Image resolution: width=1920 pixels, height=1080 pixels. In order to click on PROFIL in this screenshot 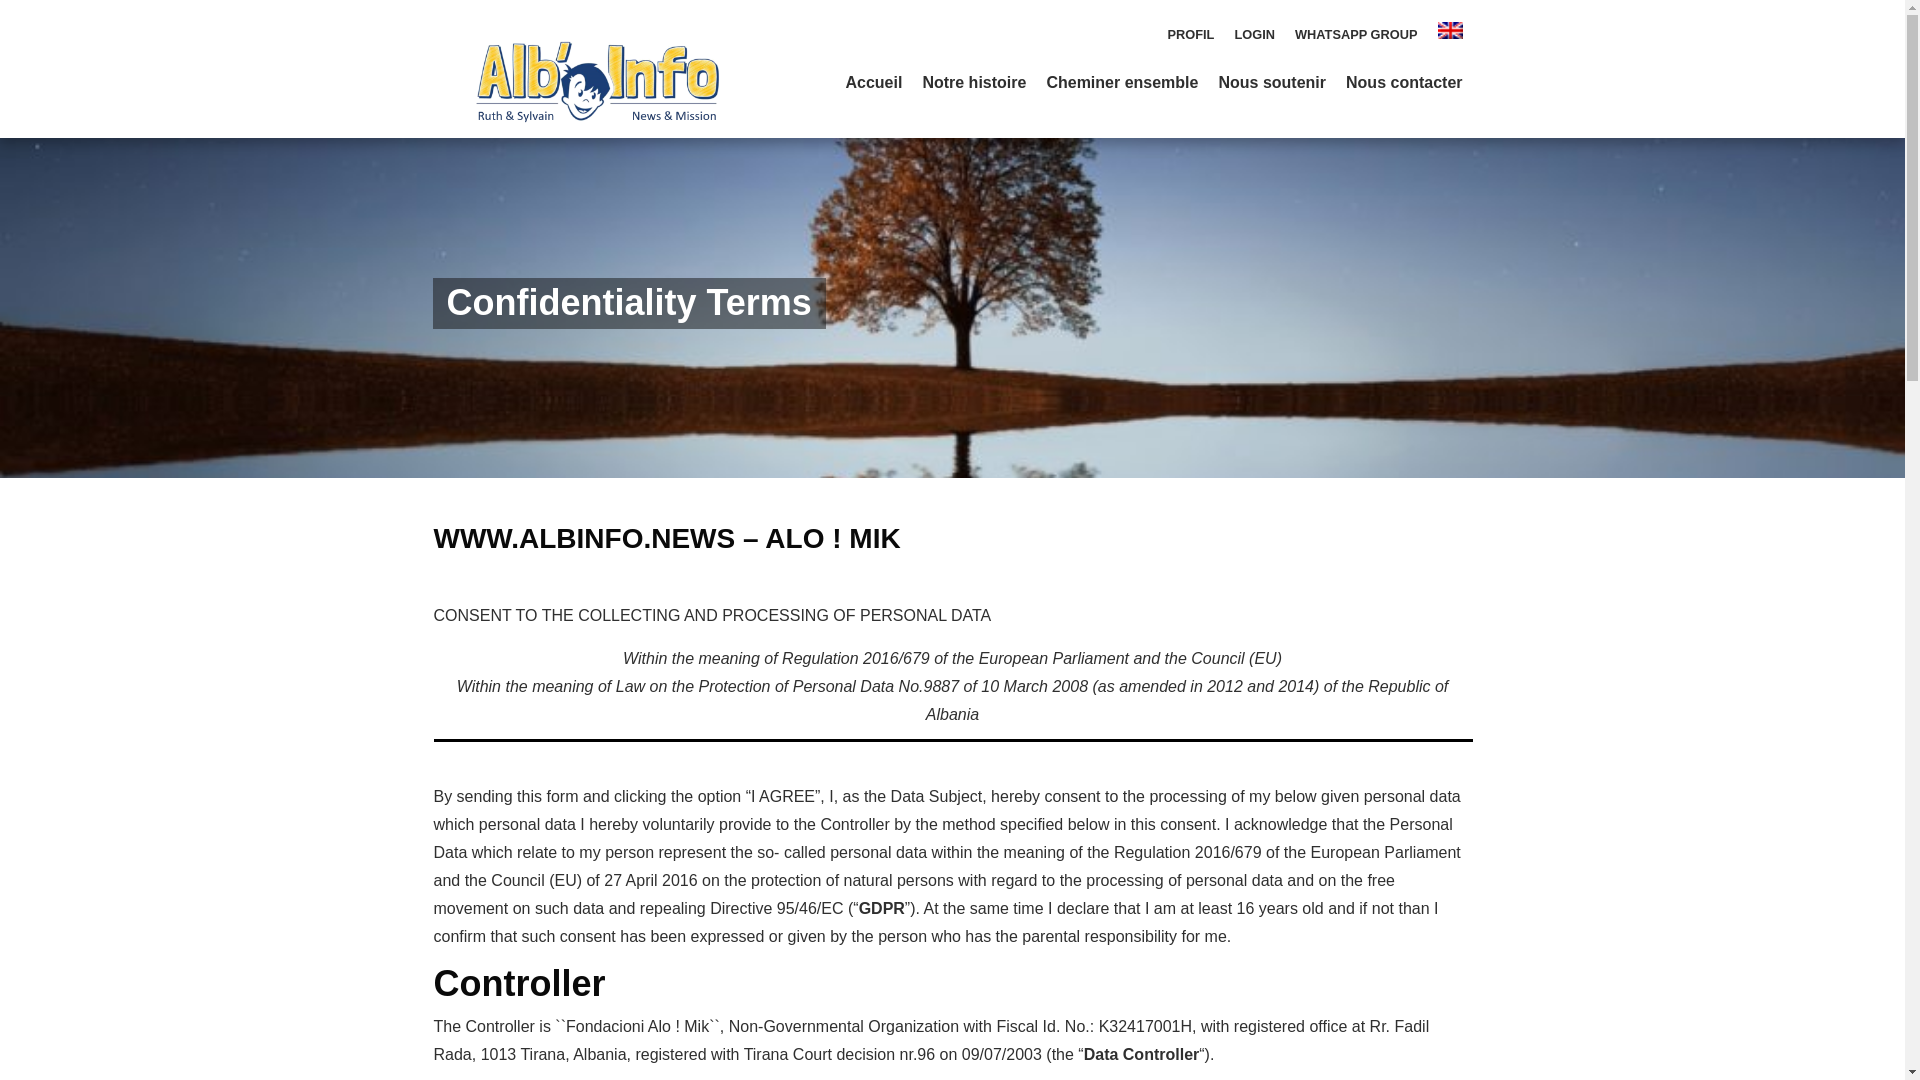, I will do `click(1191, 34)`.